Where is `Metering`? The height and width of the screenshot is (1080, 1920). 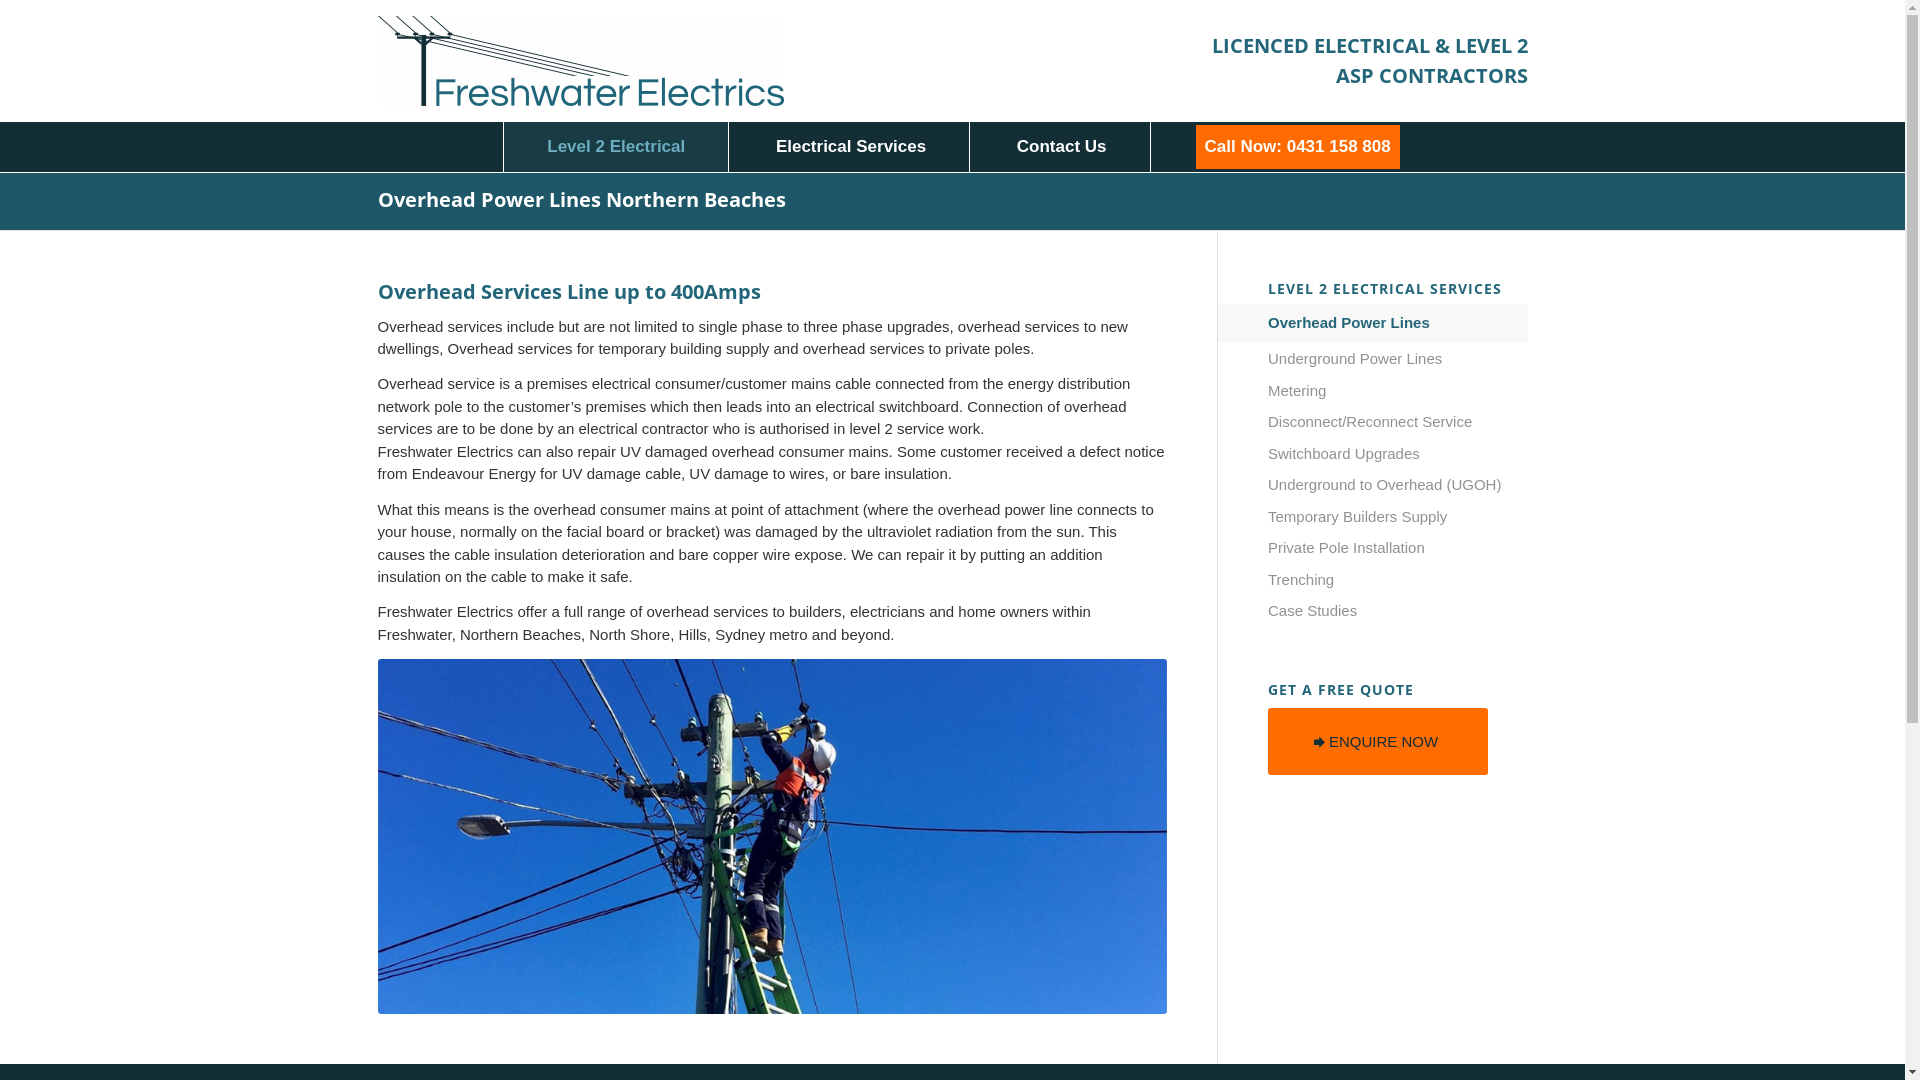 Metering is located at coordinates (1398, 392).